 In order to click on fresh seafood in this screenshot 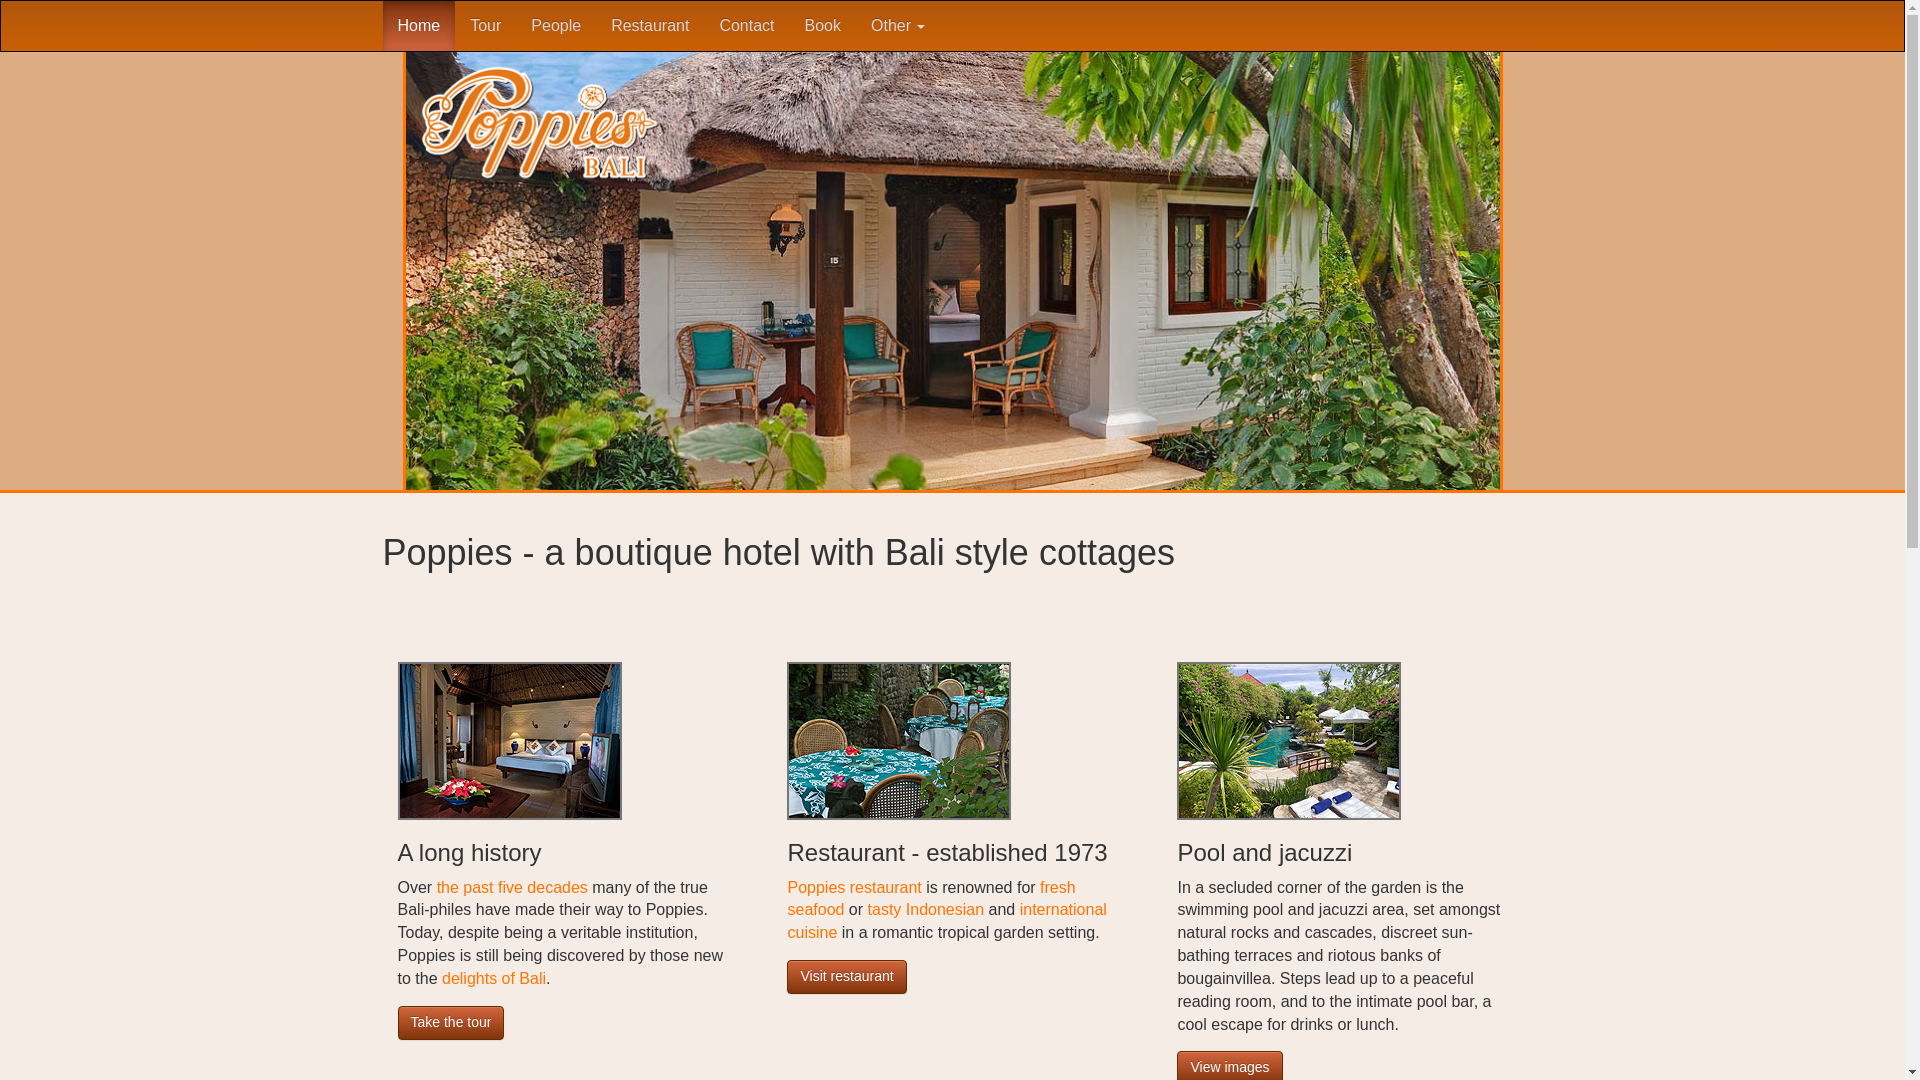, I will do `click(931, 899)`.